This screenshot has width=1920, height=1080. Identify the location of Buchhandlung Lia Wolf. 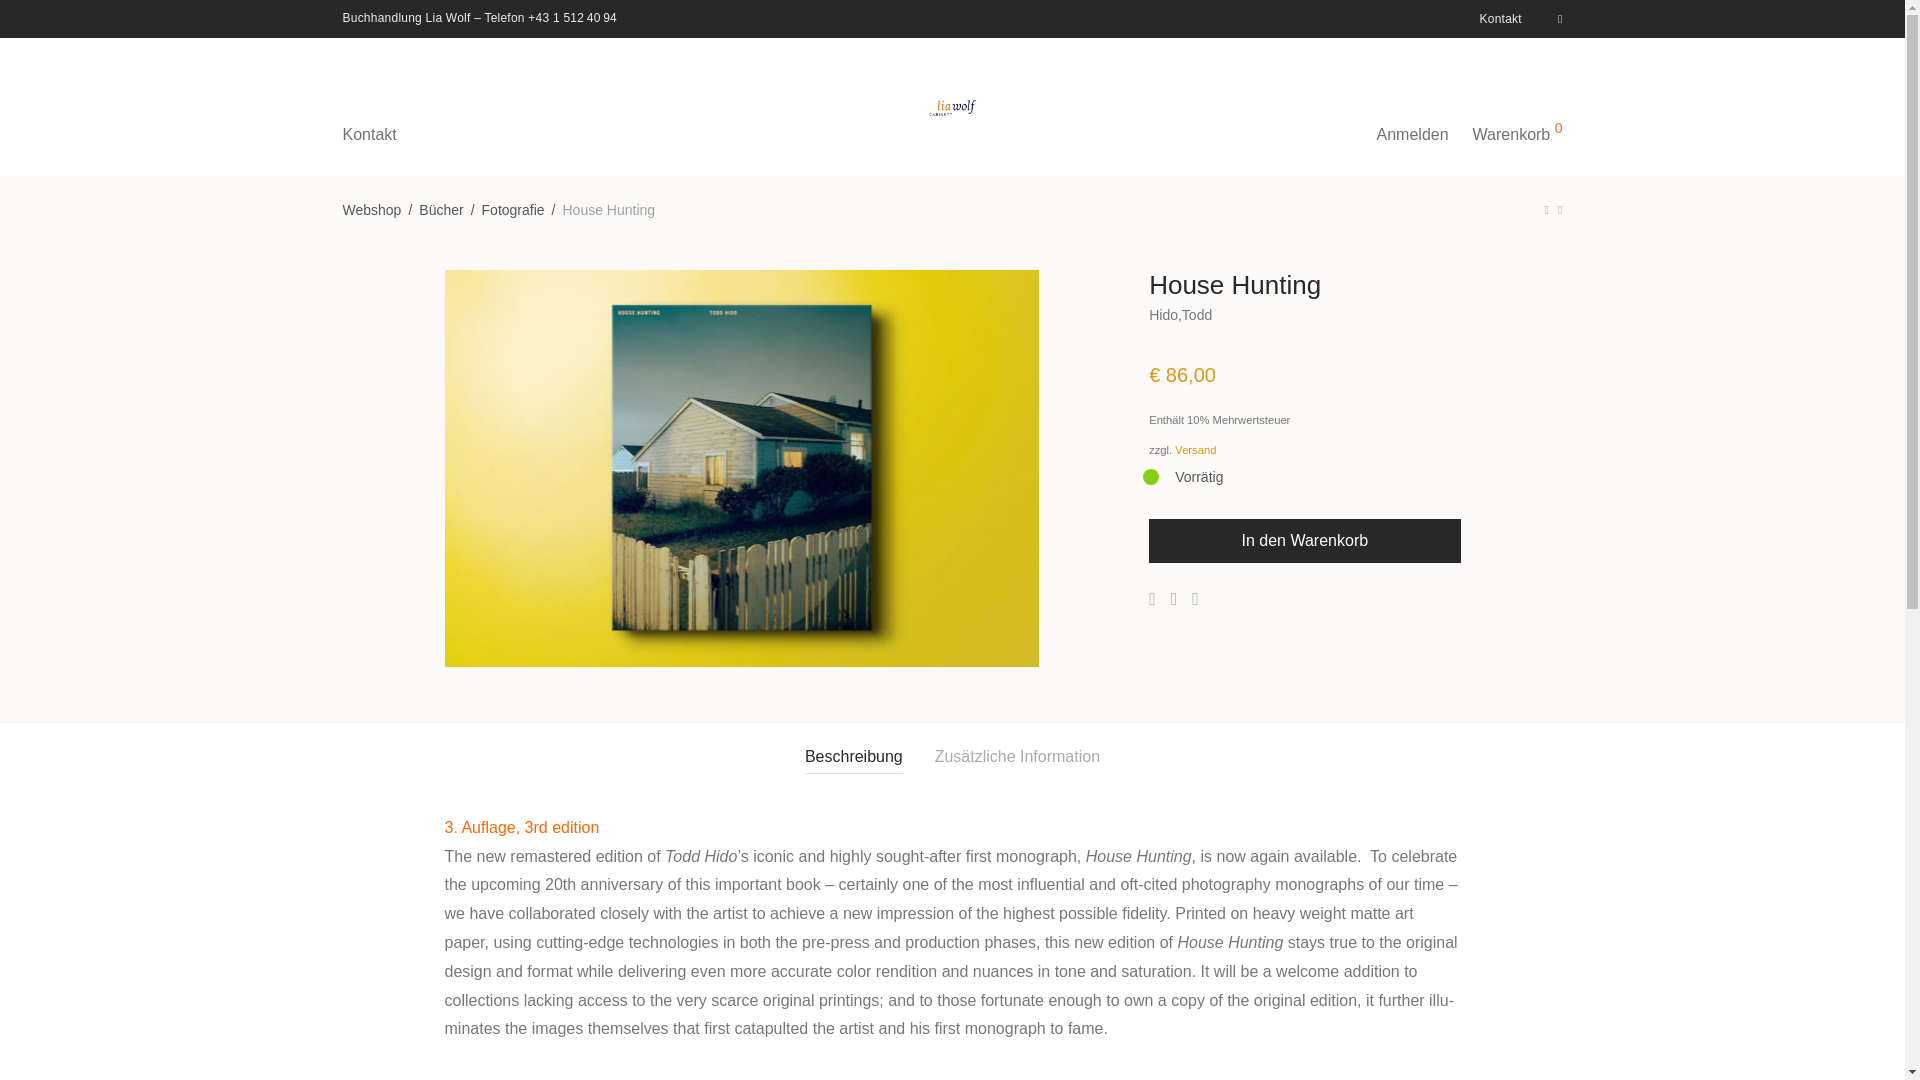
(406, 17).